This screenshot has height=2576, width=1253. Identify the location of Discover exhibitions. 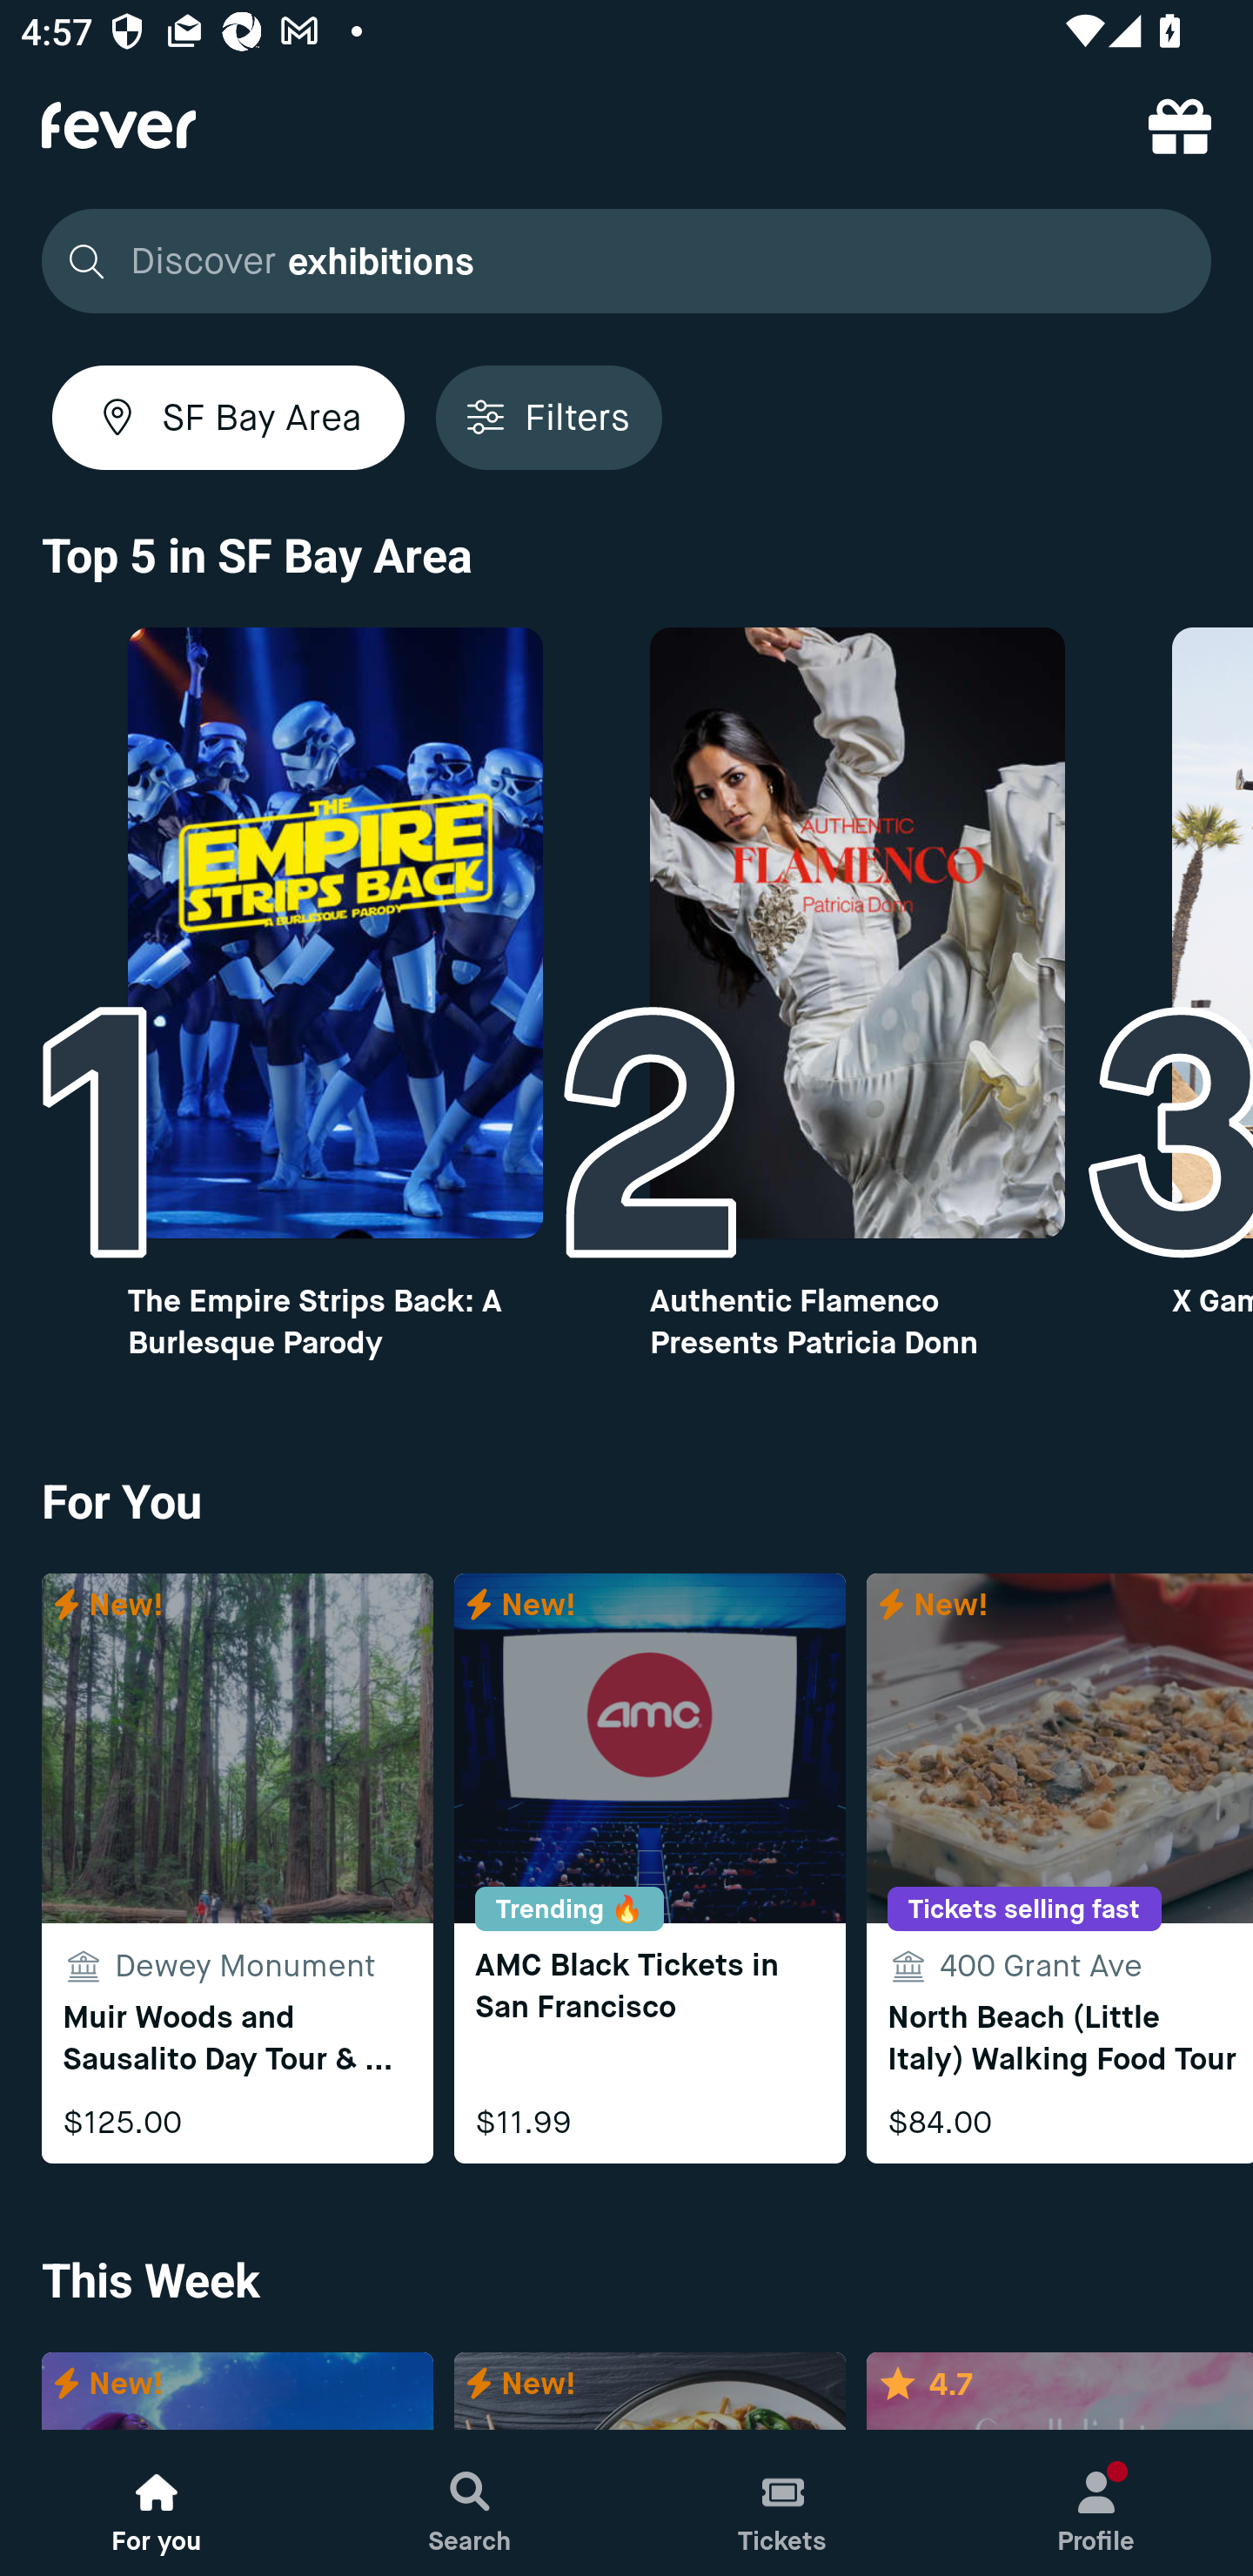
(626, 261).